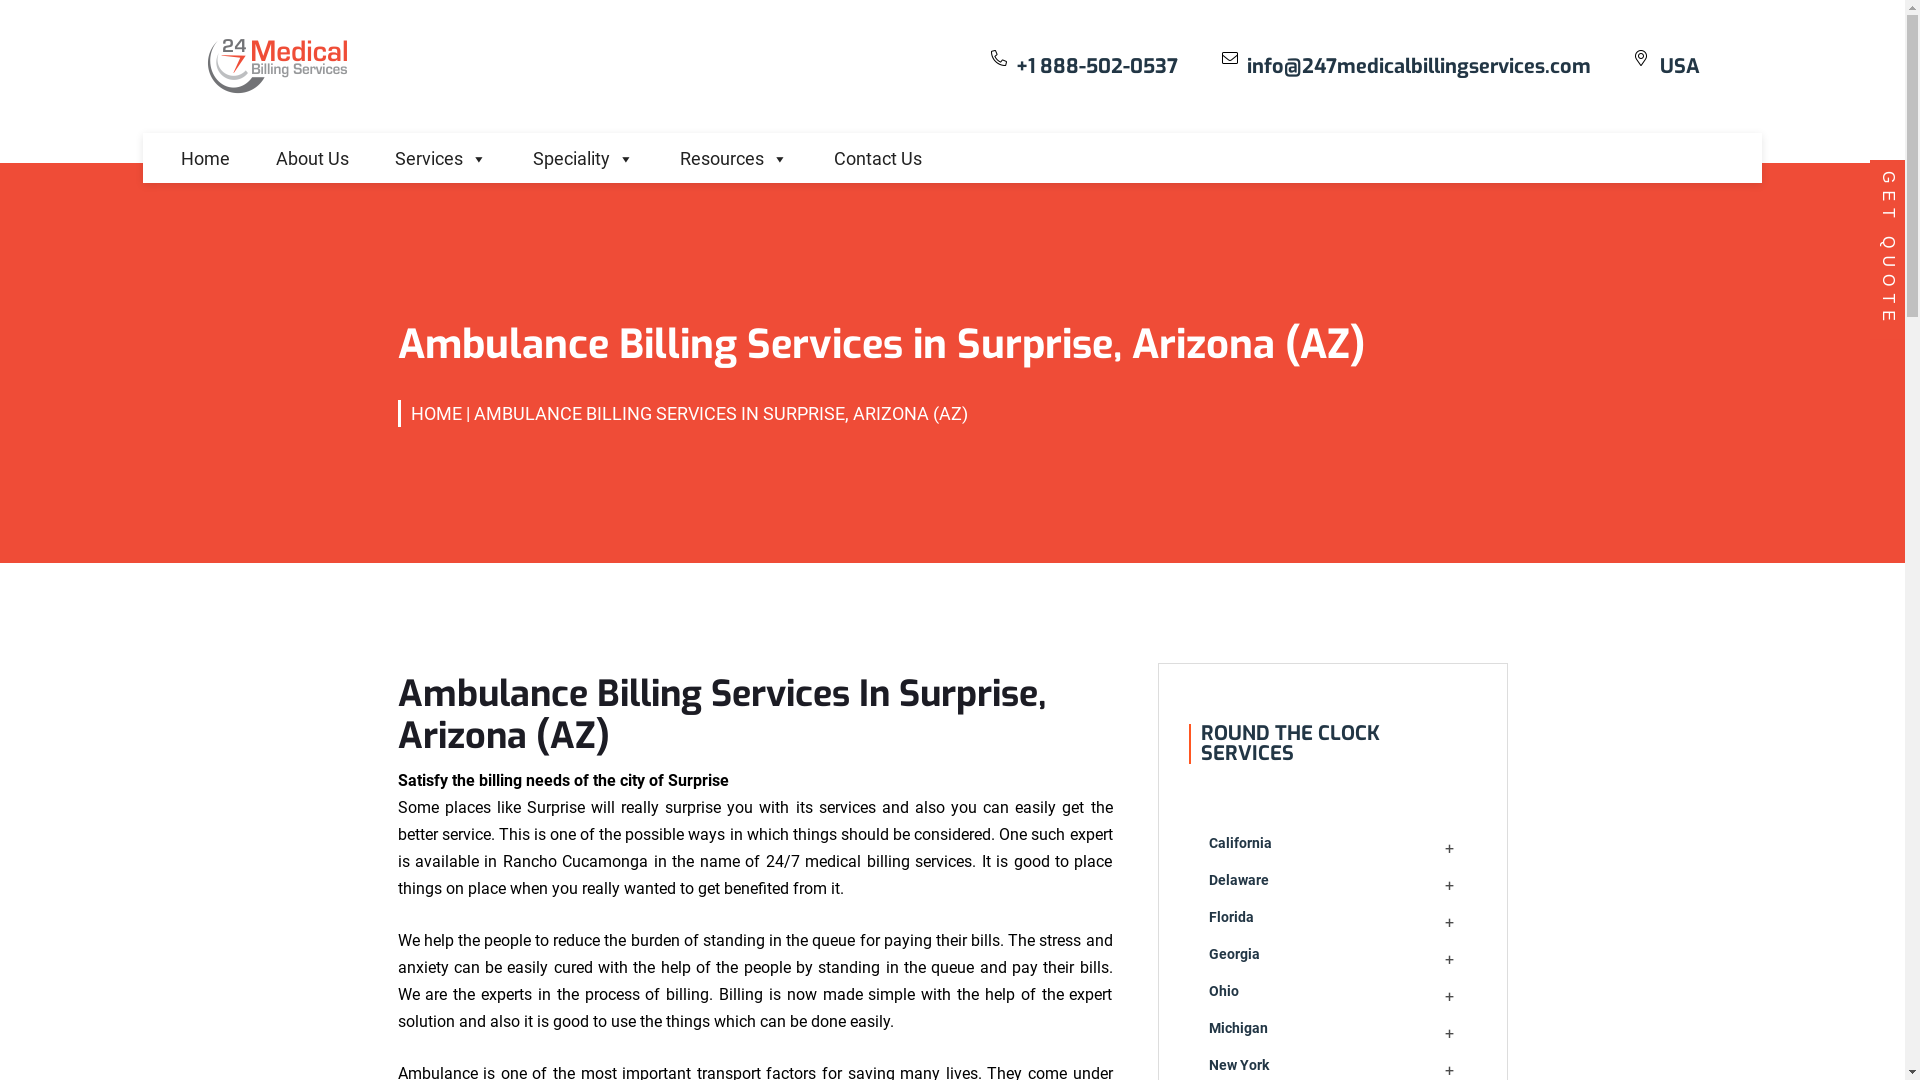  What do you see at coordinates (1223, 991) in the screenshot?
I see `Ohio` at bounding box center [1223, 991].